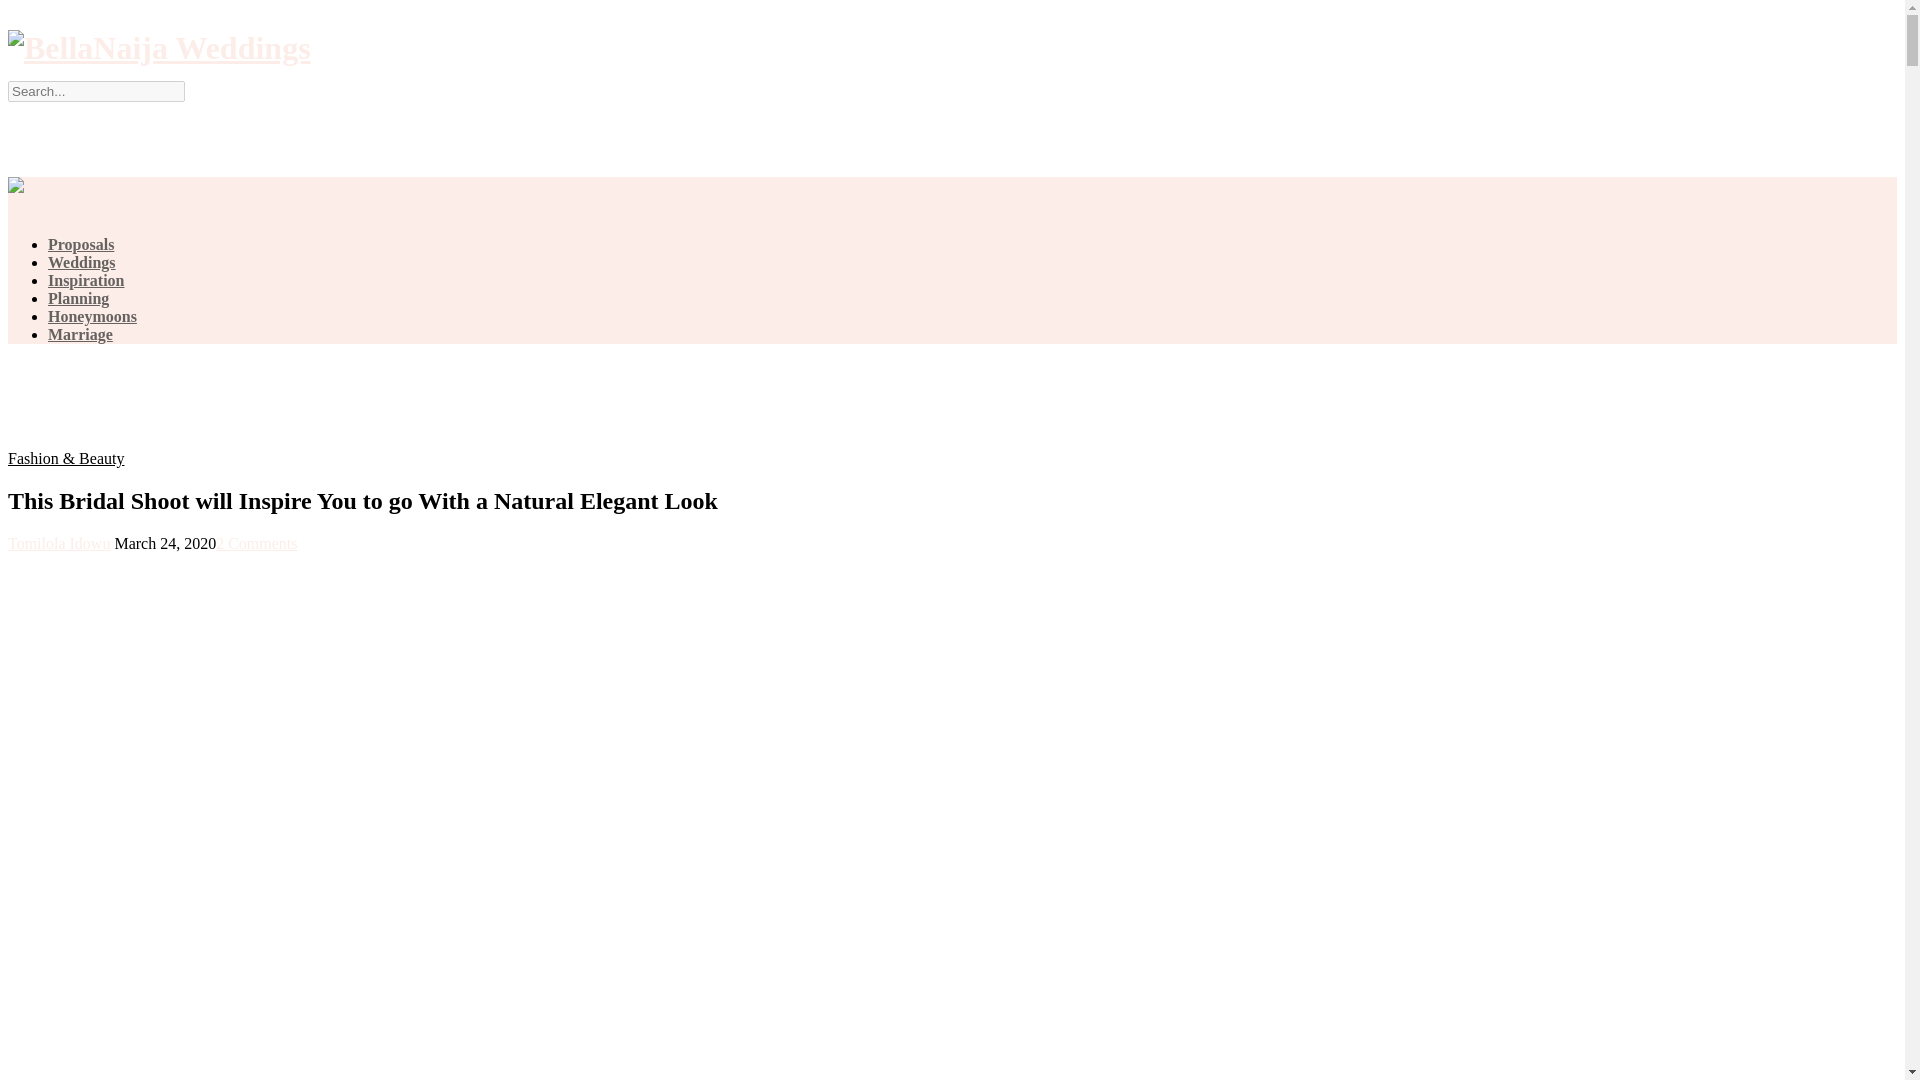 The height and width of the screenshot is (1080, 1920). Describe the element at coordinates (256, 542) in the screenshot. I see `2 Comments` at that location.